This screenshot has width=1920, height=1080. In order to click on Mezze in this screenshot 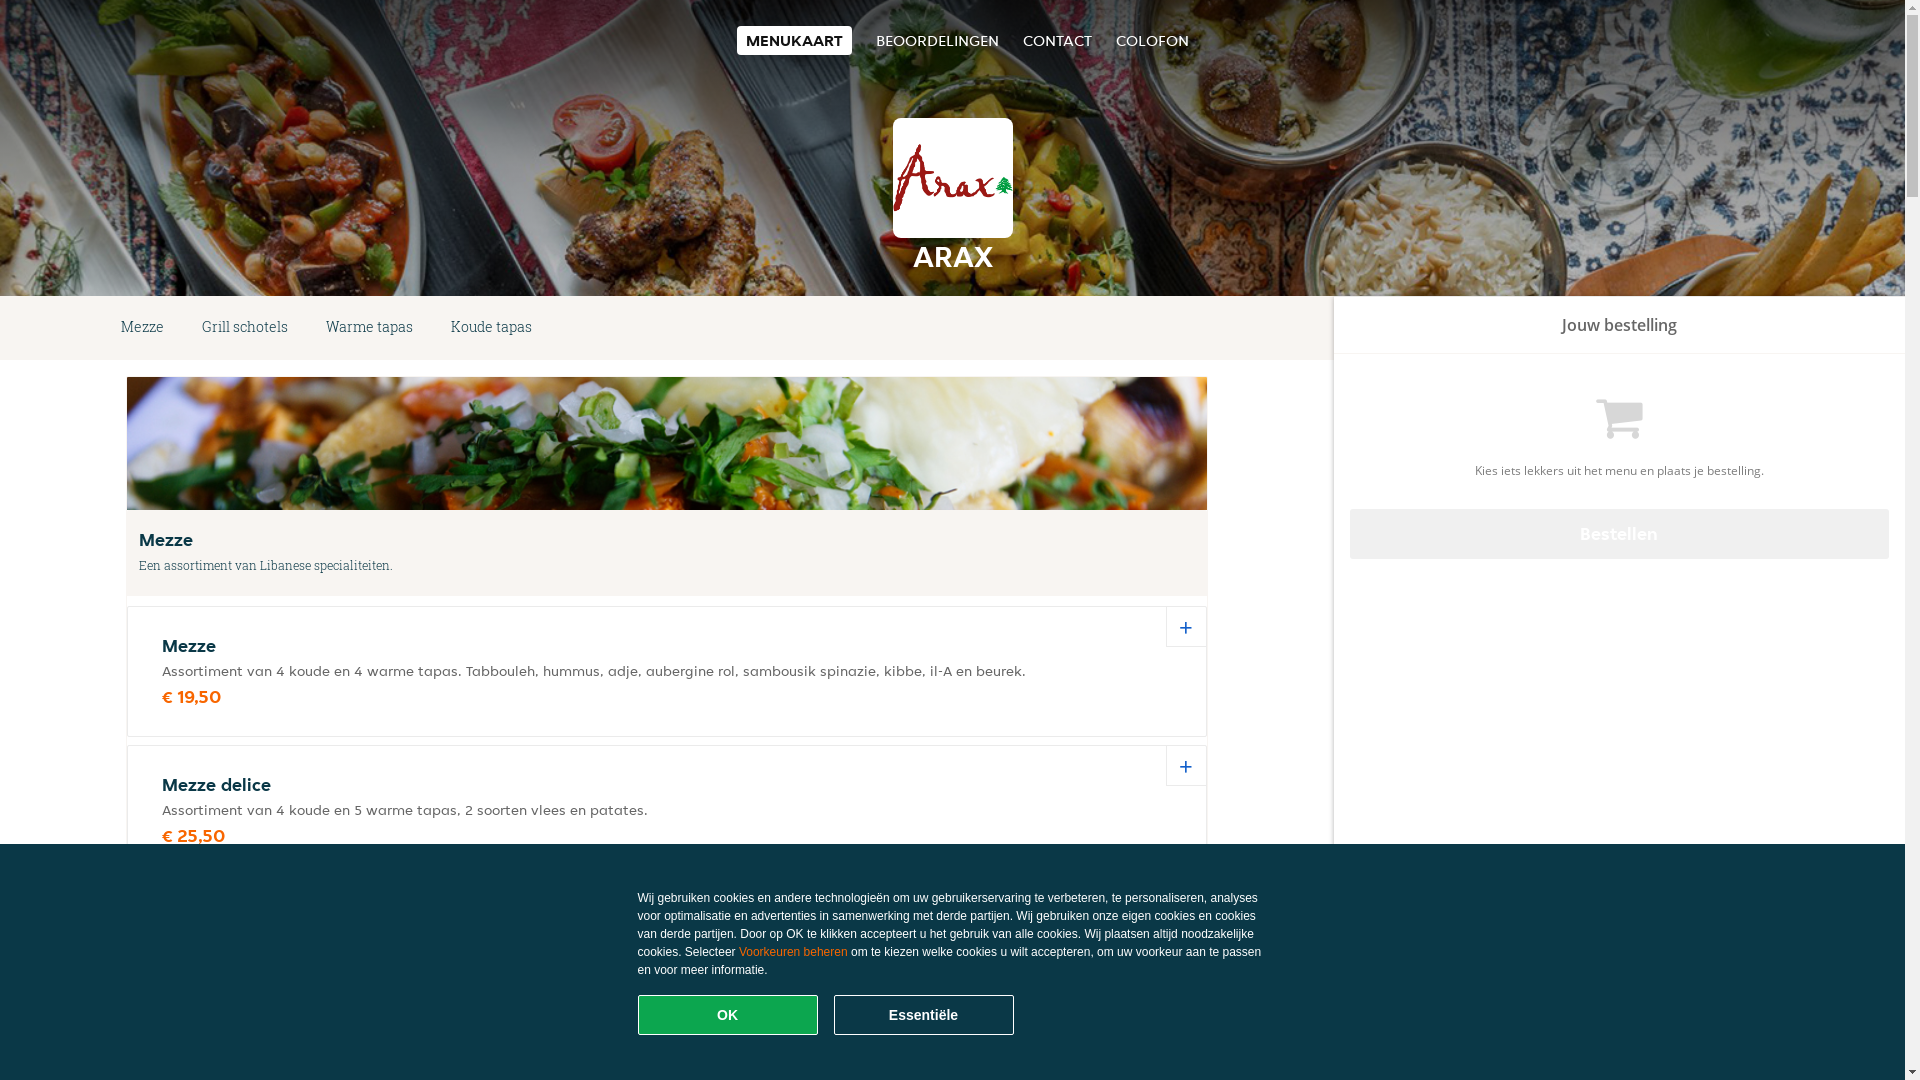, I will do `click(142, 328)`.